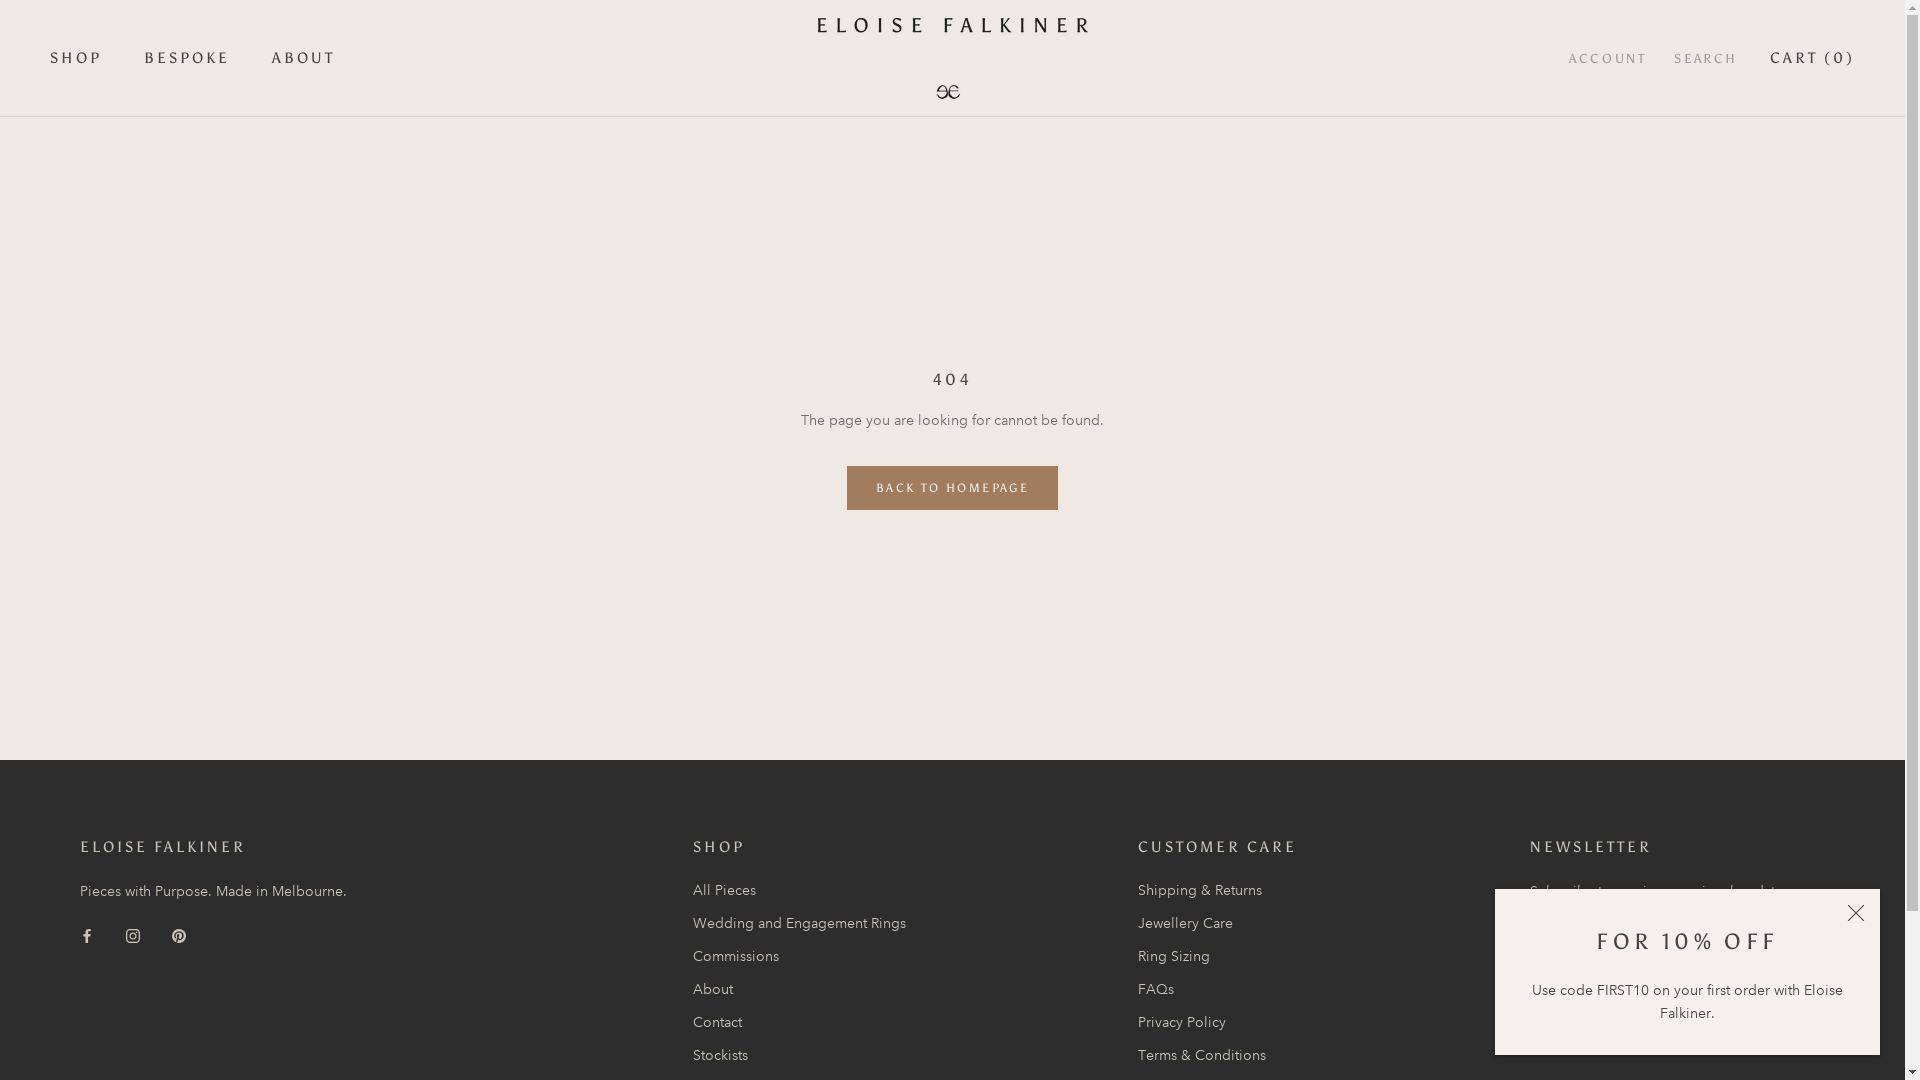 This screenshot has height=1080, width=1920. Describe the element at coordinates (1218, 1022) in the screenshot. I see `Privacy Policy` at that location.